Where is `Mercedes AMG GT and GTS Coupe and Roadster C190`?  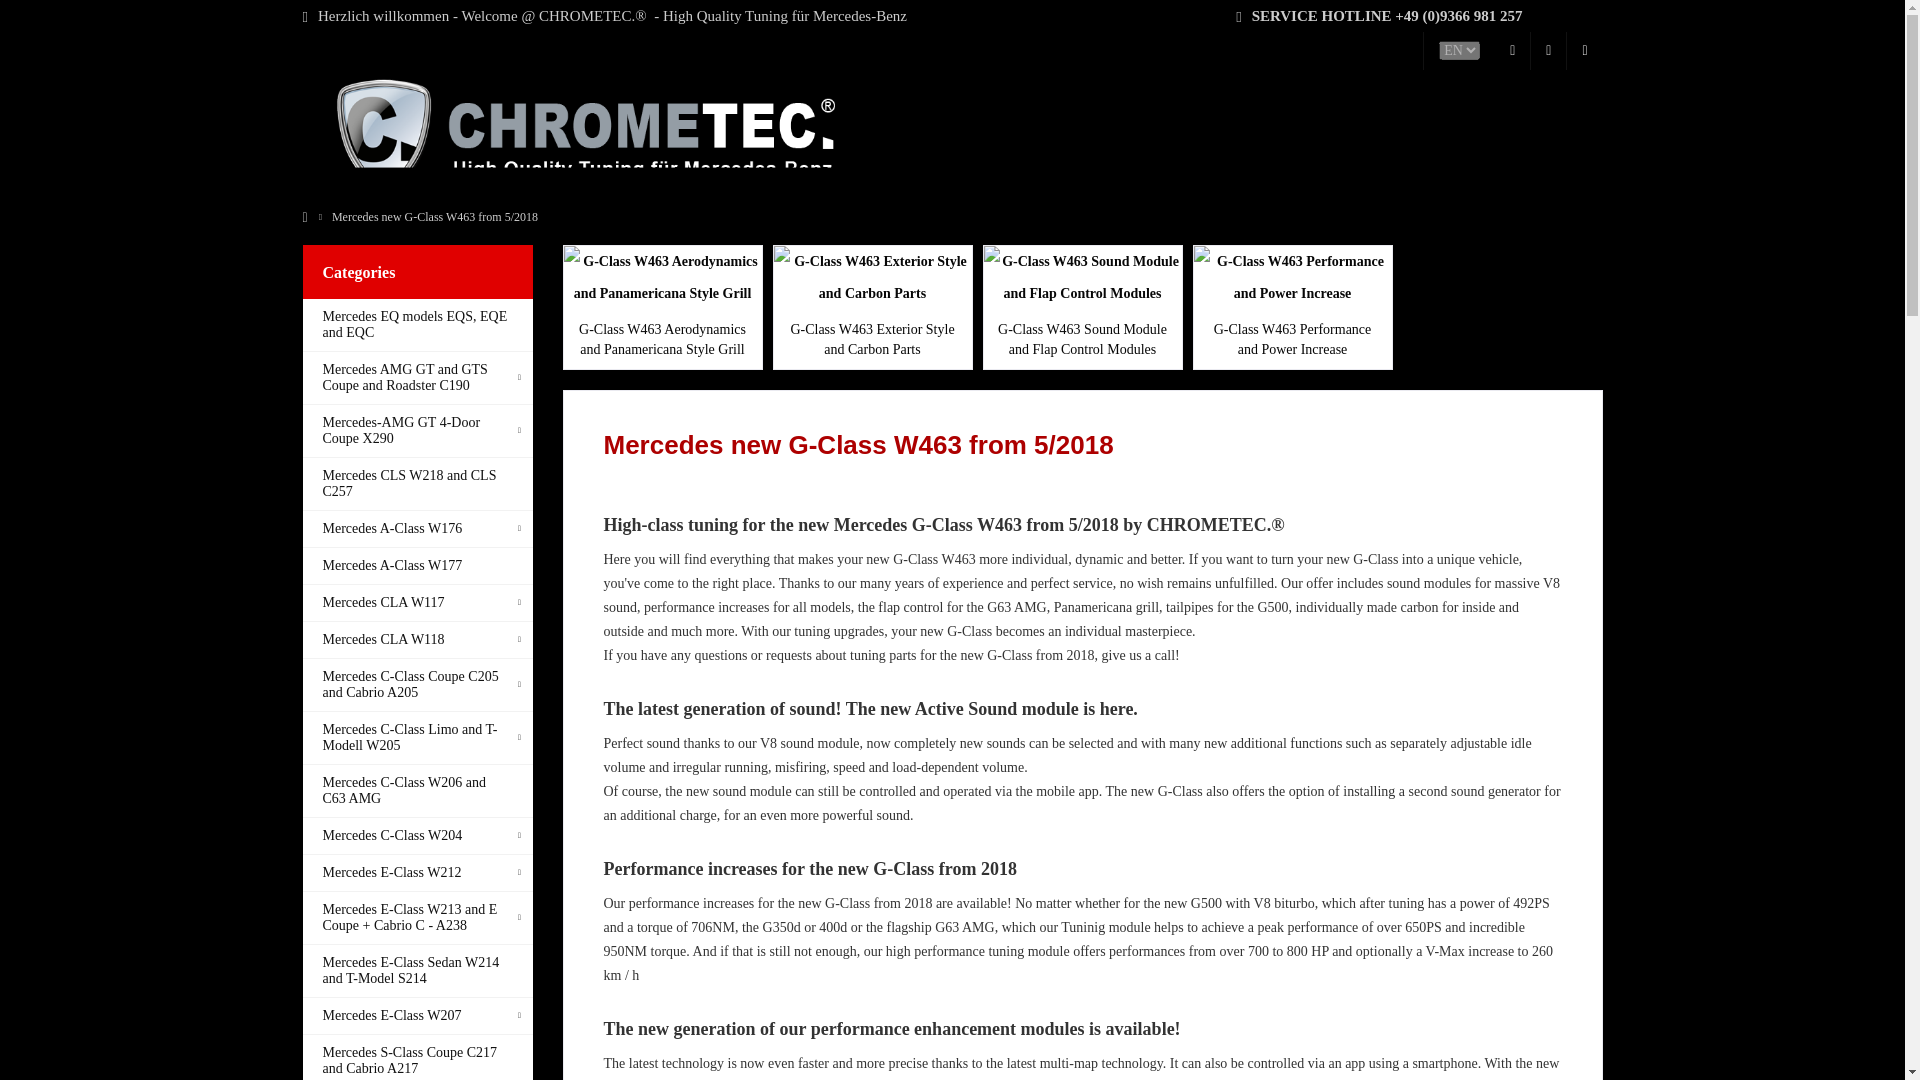
Mercedes AMG GT and GTS Coupe and Roadster C190 is located at coordinates (416, 378).